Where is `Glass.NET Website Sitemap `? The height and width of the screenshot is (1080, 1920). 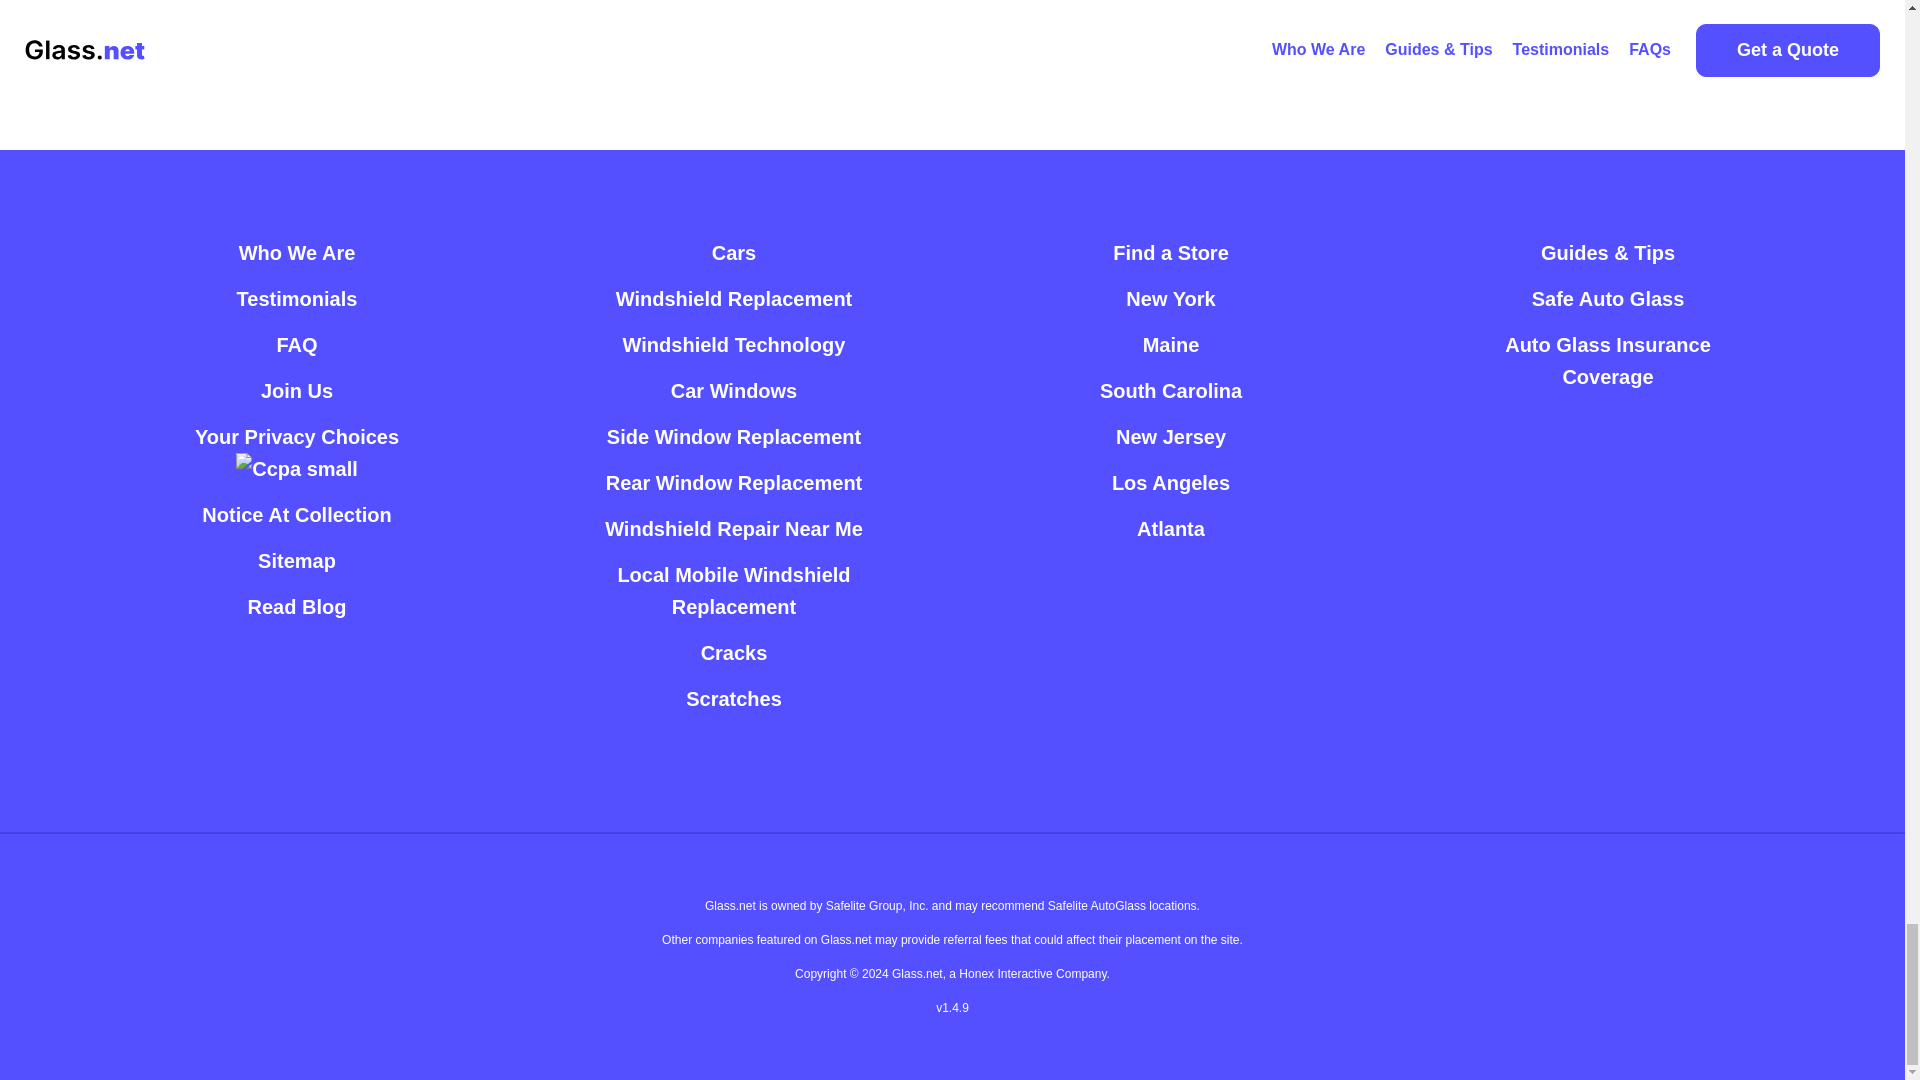
Glass.NET Website Sitemap  is located at coordinates (296, 560).